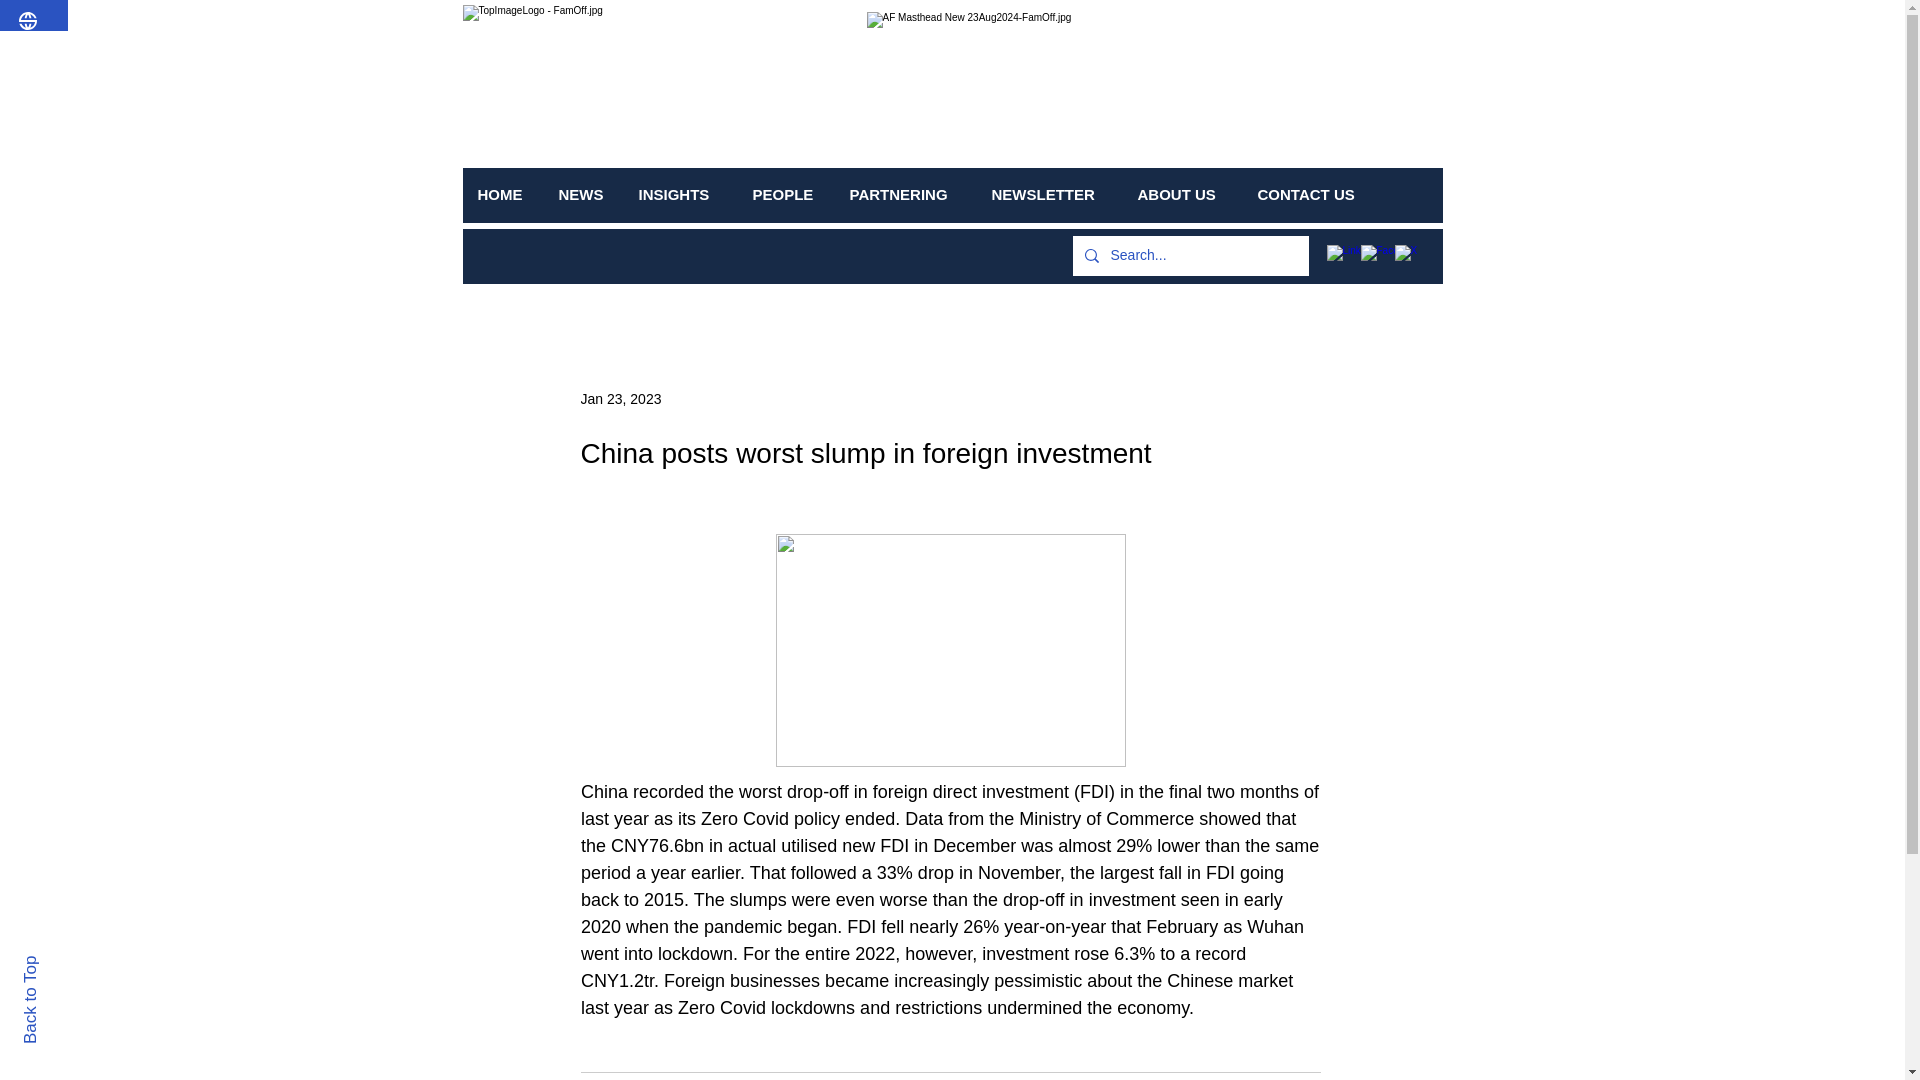 Image resolution: width=1920 pixels, height=1080 pixels. I want to click on TopImageLogo - Masthead.jpg, so click(1153, 87).